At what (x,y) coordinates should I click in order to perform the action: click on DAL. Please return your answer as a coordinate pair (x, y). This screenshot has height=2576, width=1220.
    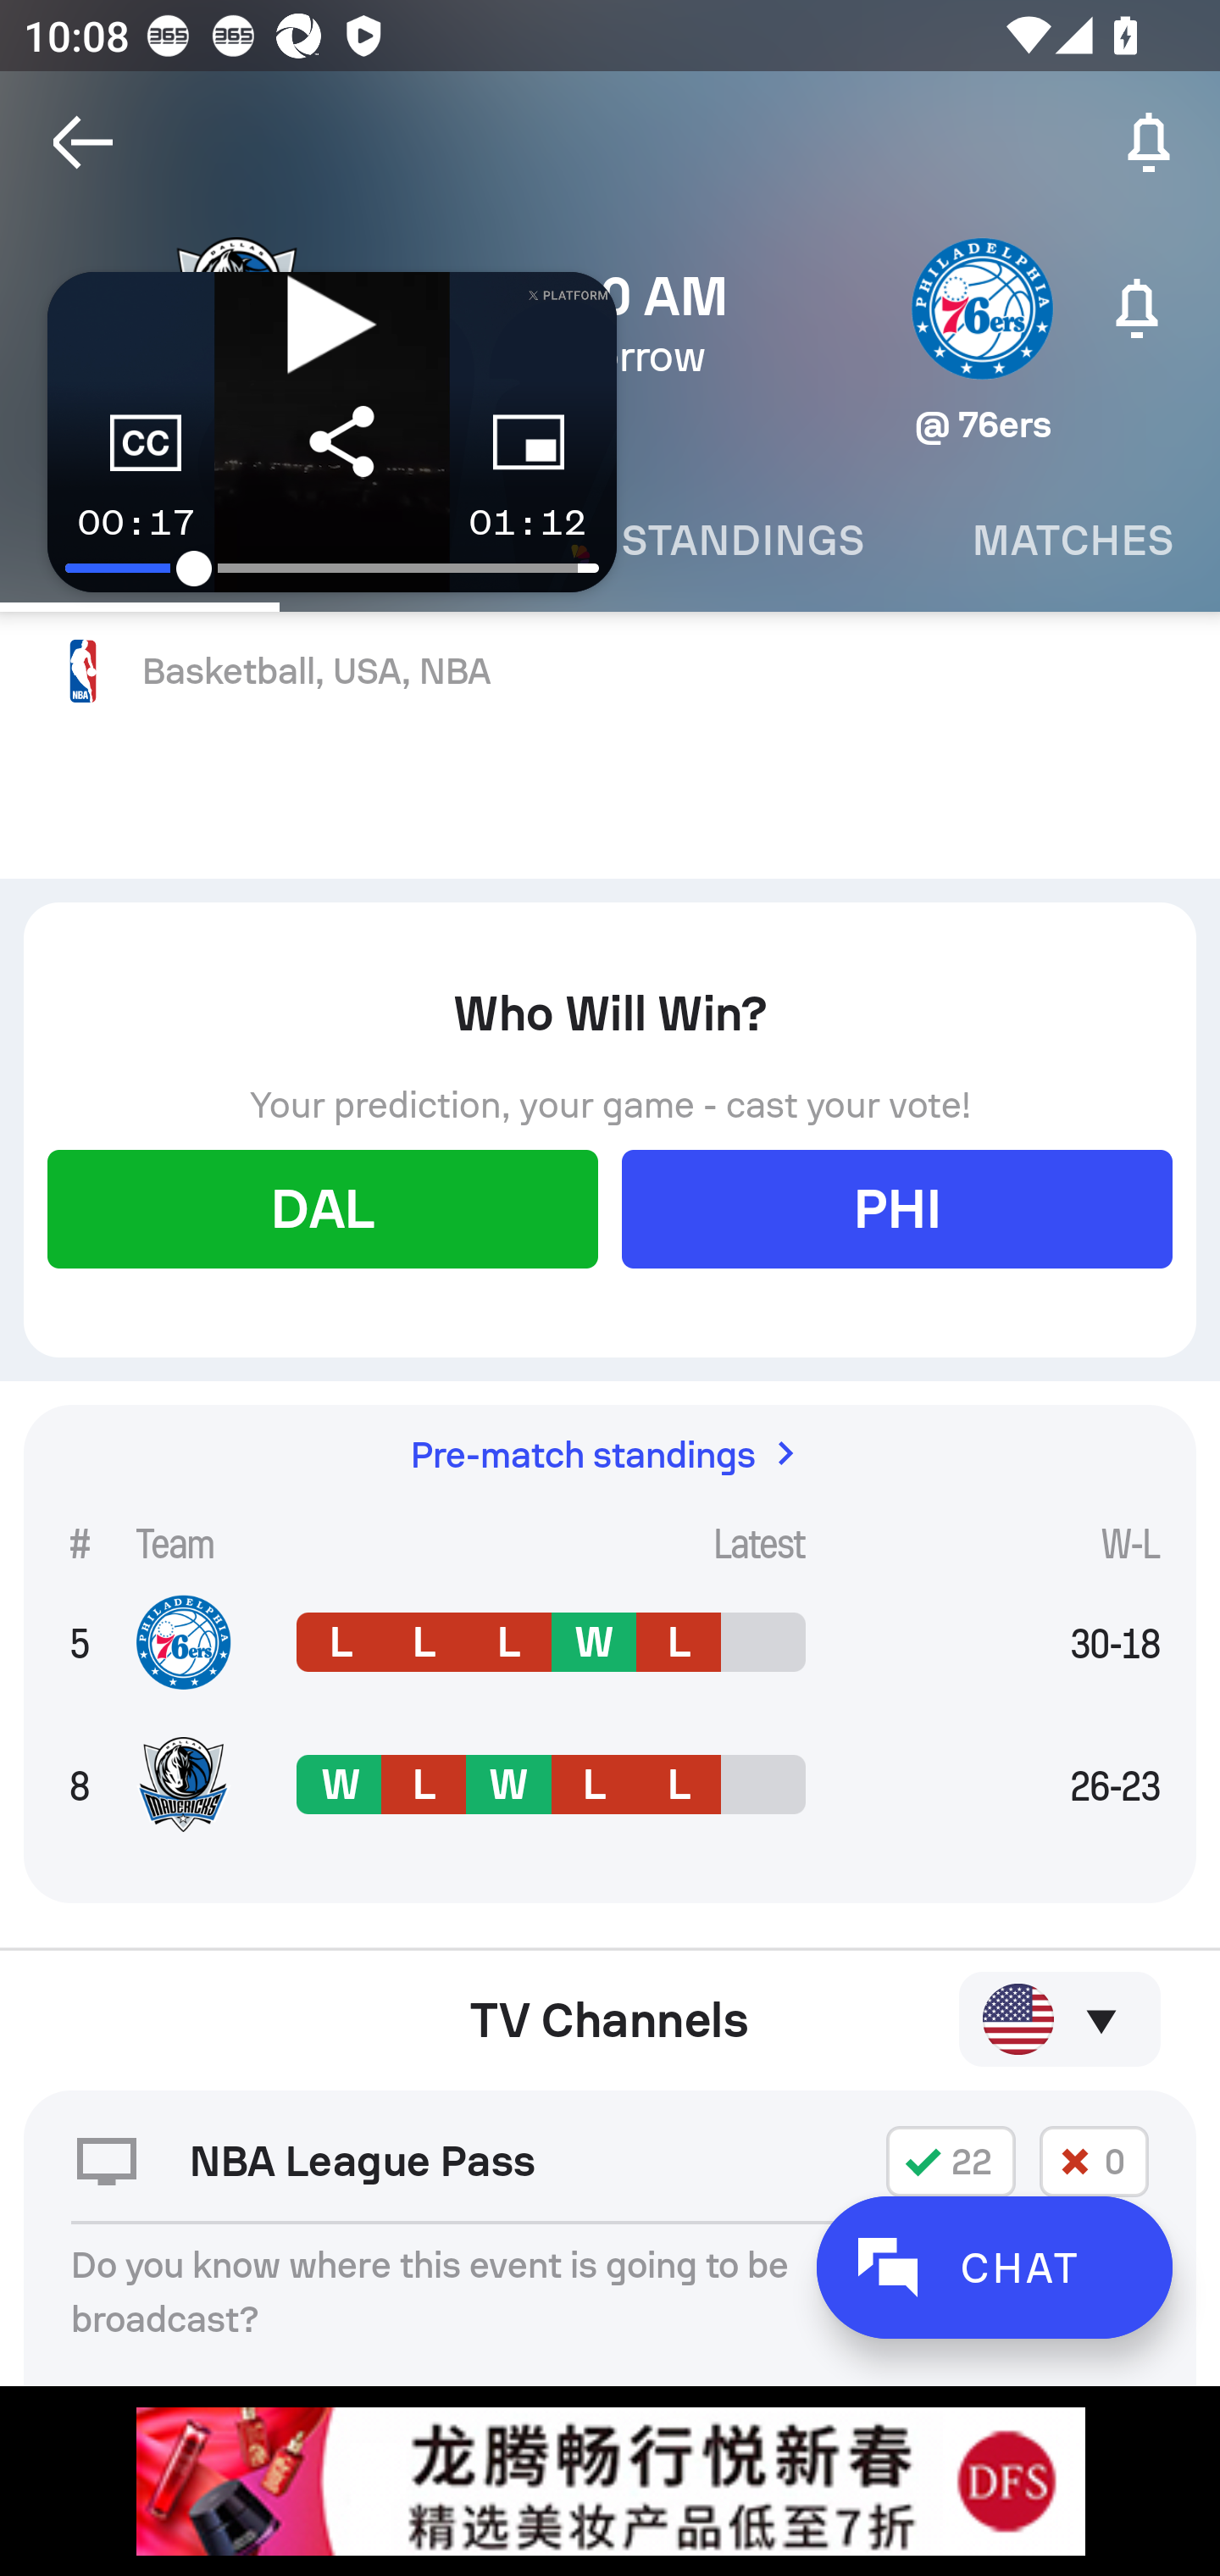
    Looking at the image, I should click on (322, 1207).